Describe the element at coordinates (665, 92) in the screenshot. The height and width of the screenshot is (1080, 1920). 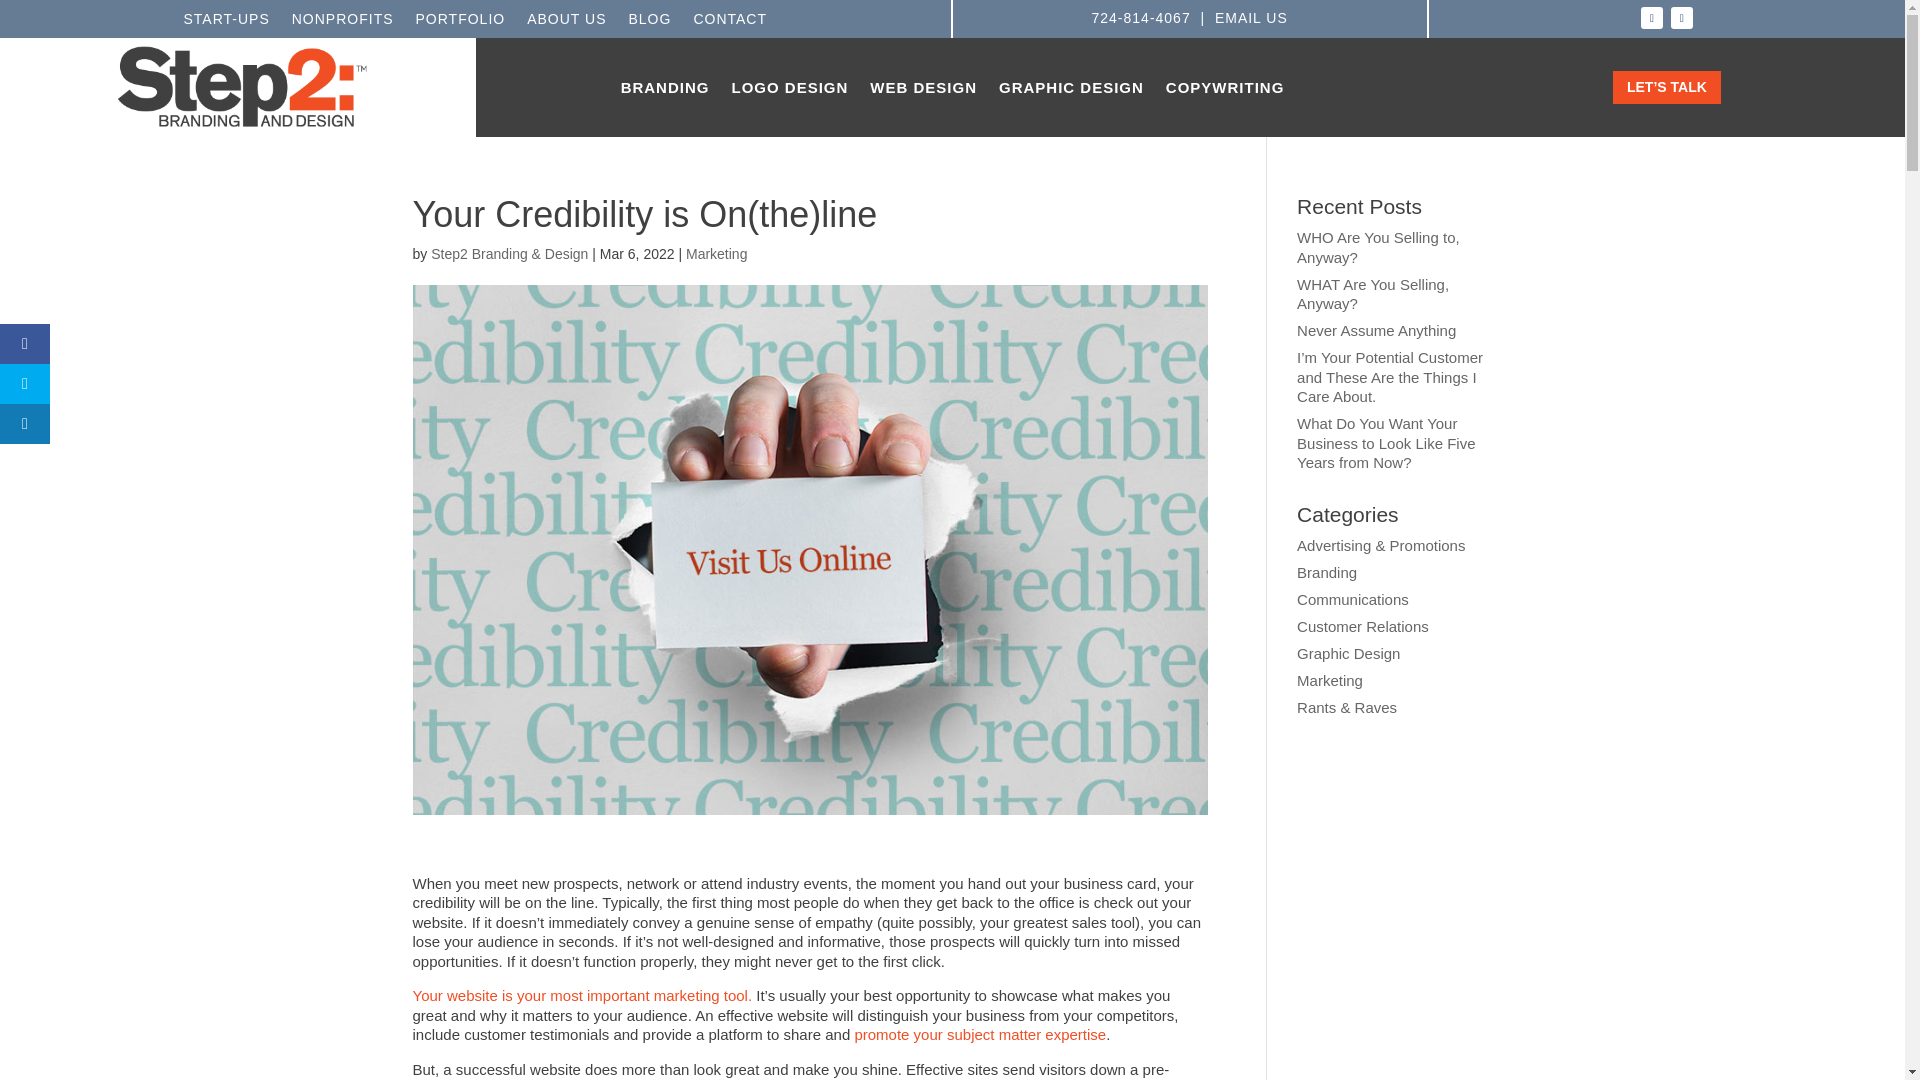
I see `BRANDING` at that location.